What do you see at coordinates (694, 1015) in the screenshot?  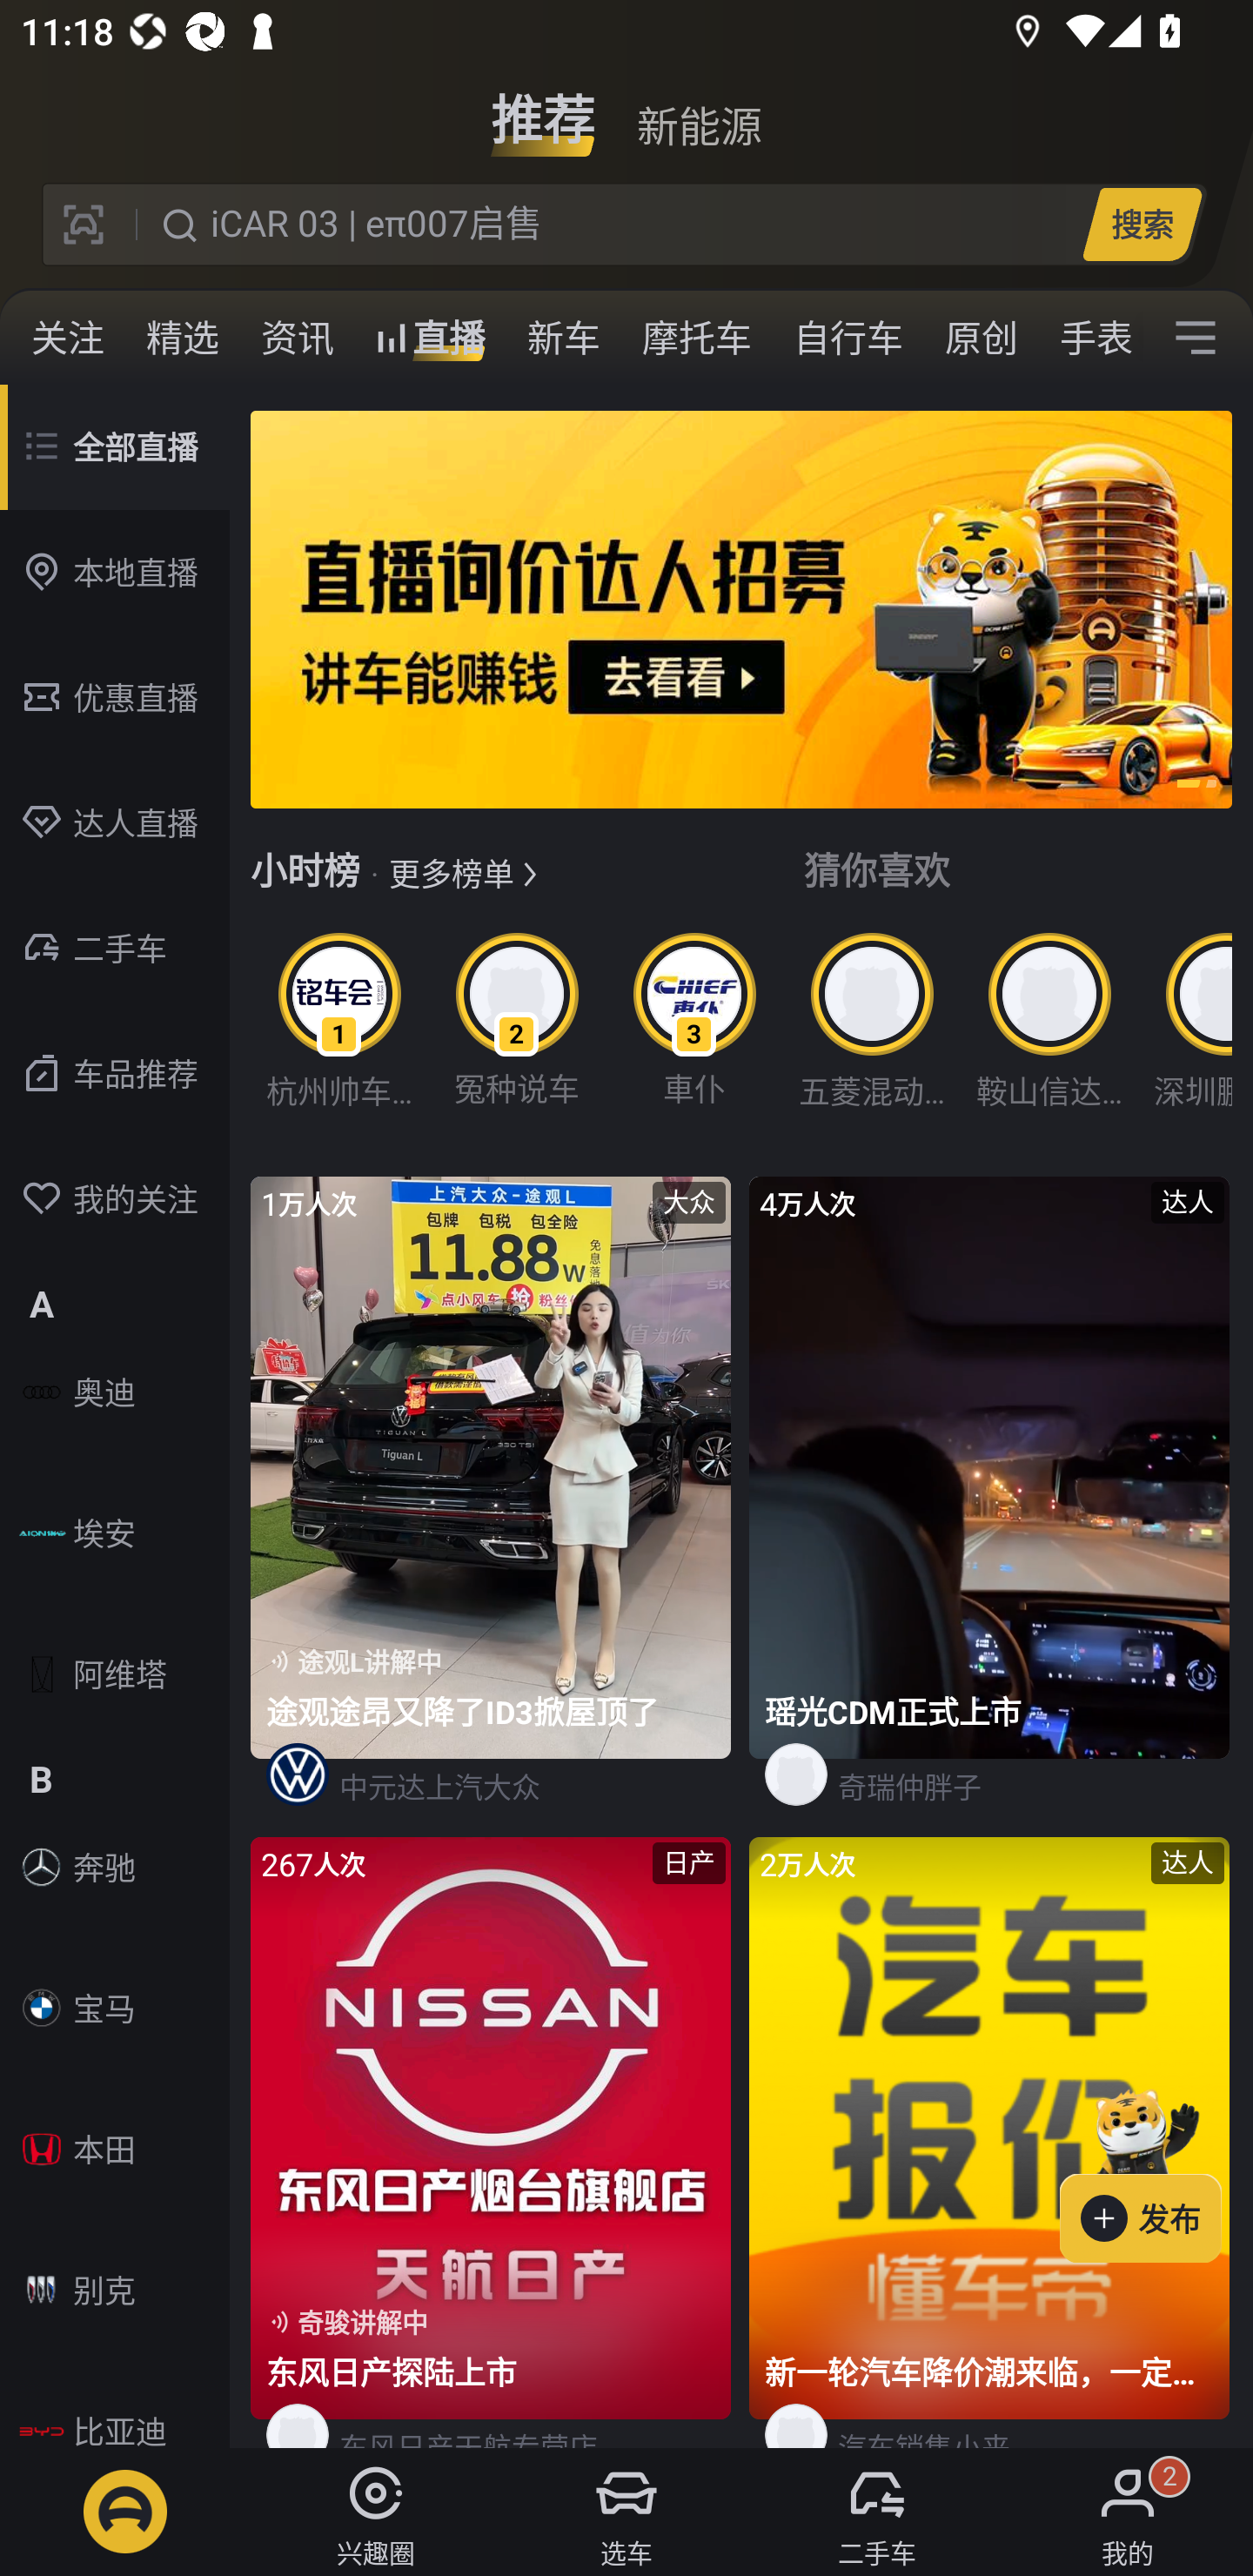 I see `3 車仆` at bounding box center [694, 1015].